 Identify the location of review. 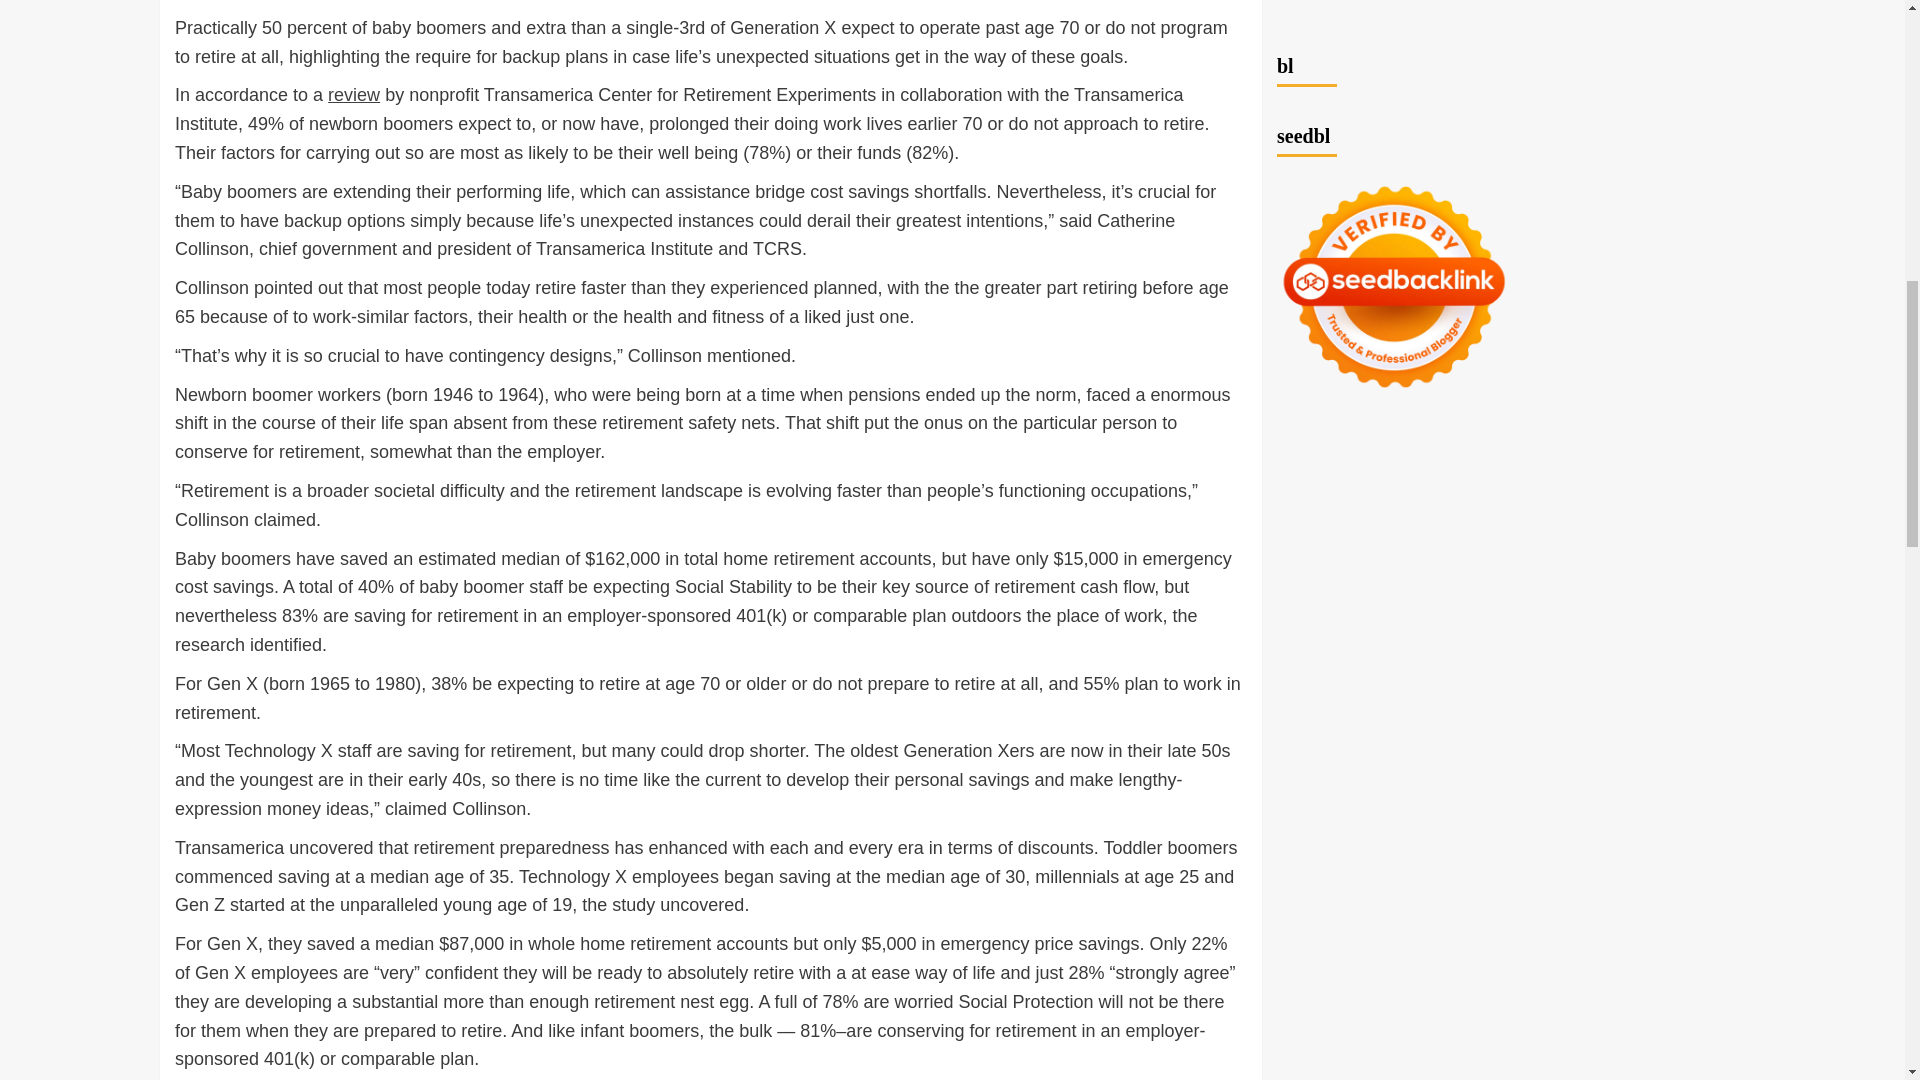
(354, 94).